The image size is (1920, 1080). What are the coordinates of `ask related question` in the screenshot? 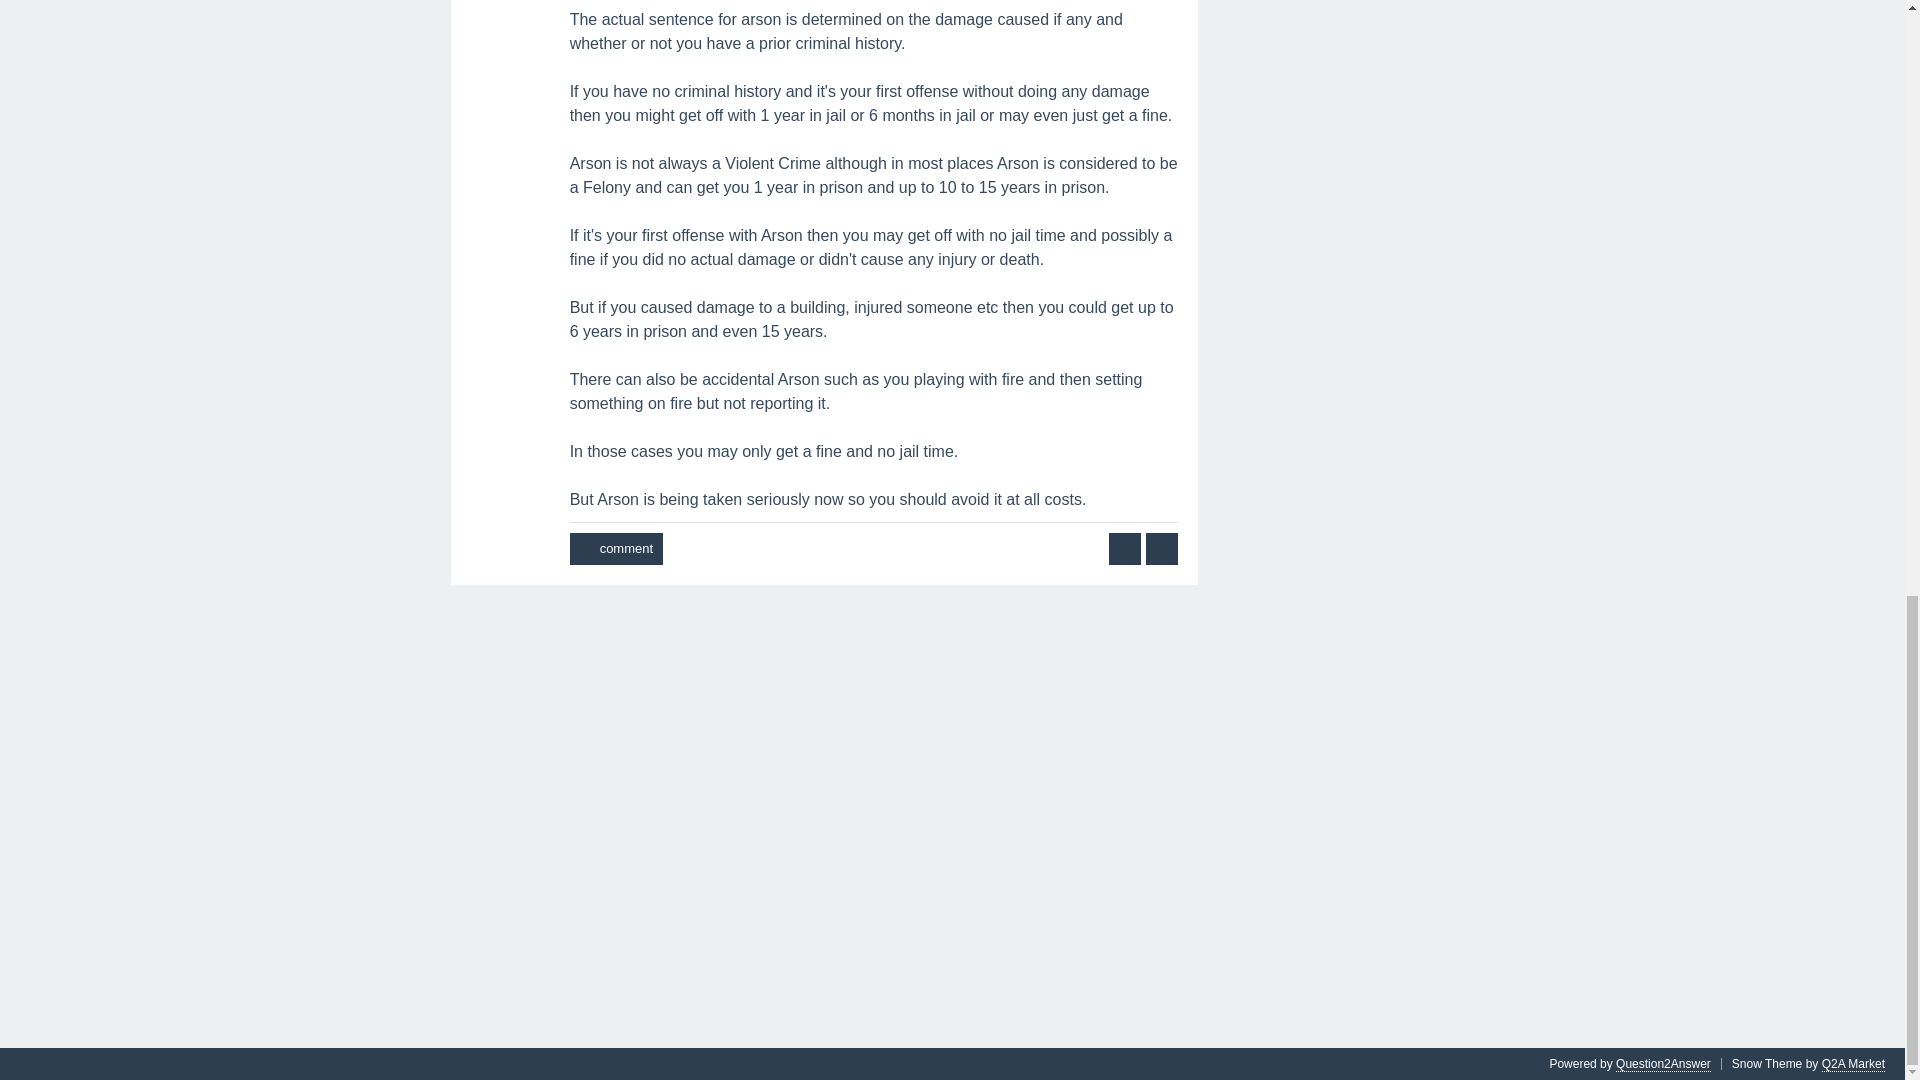 It's located at (1124, 548).